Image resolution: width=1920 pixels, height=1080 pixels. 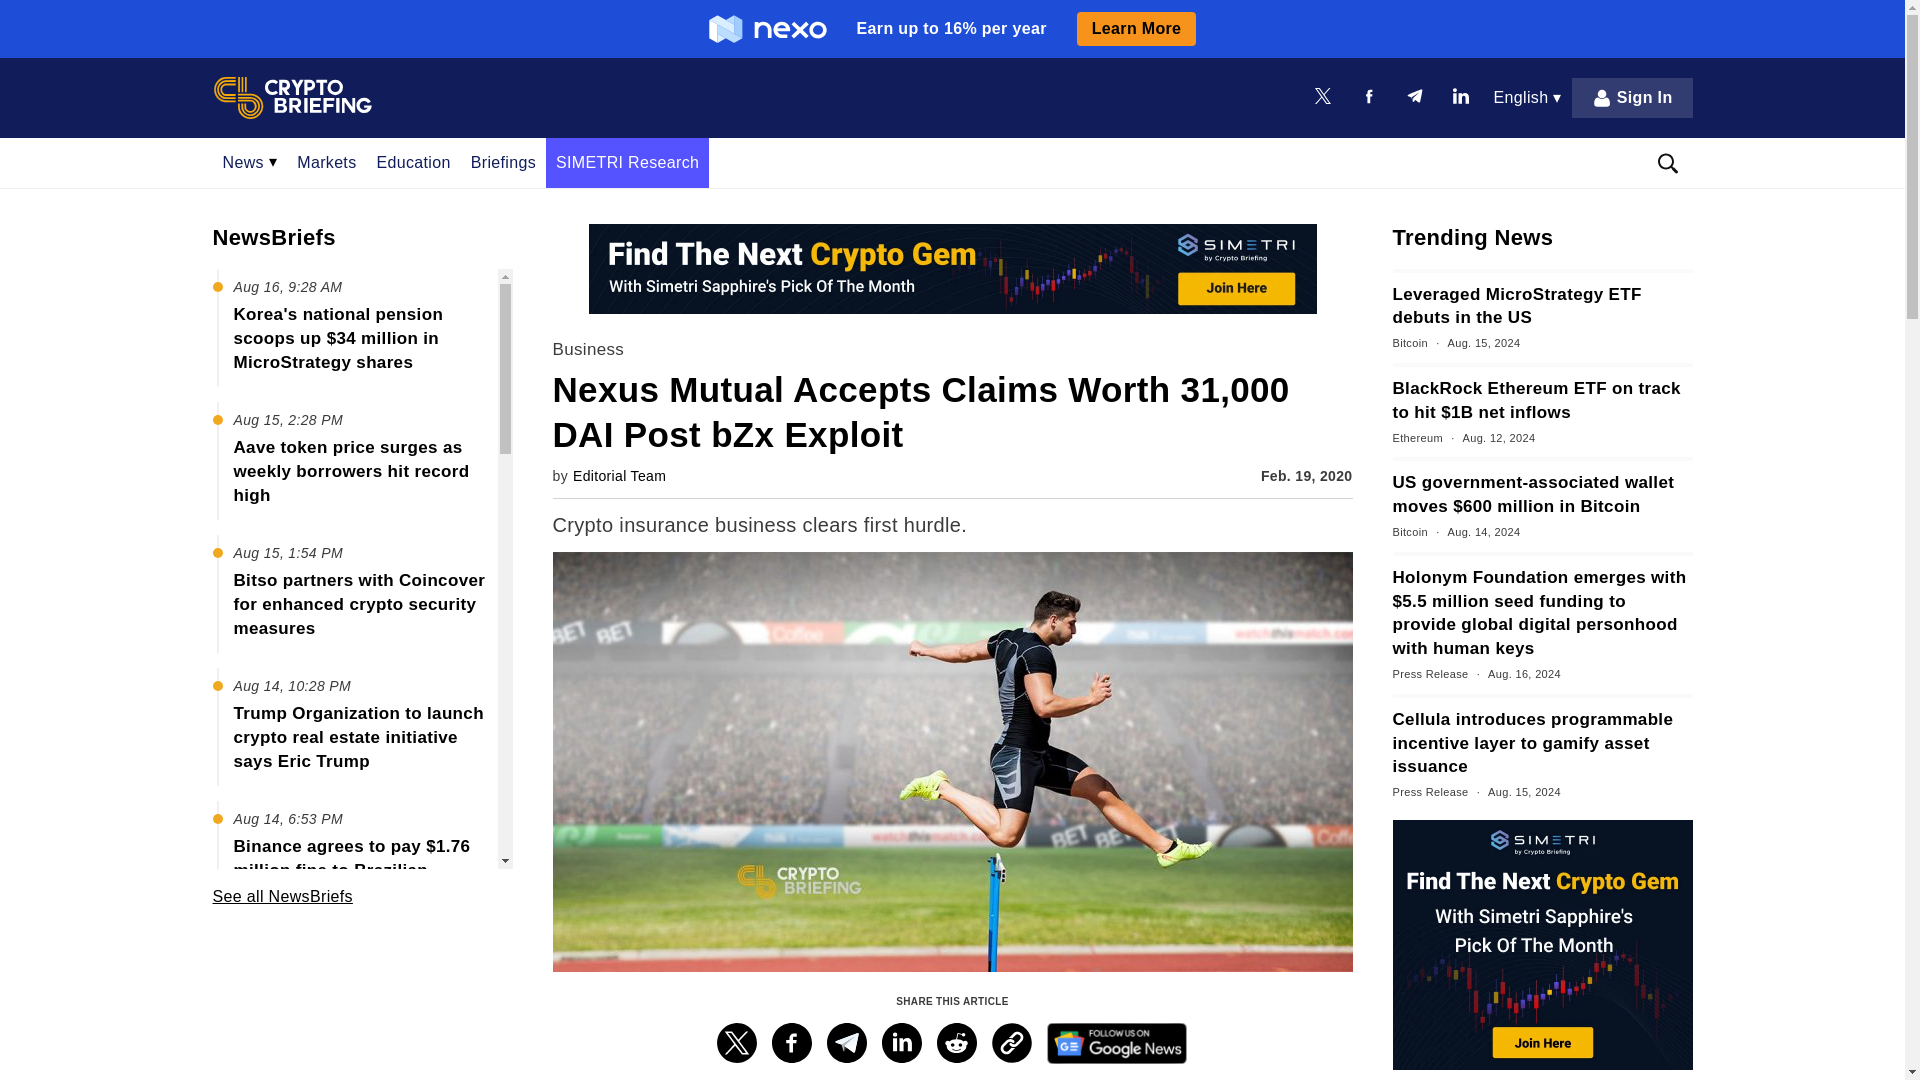 What do you see at coordinates (249, 162) in the screenshot?
I see `News` at bounding box center [249, 162].